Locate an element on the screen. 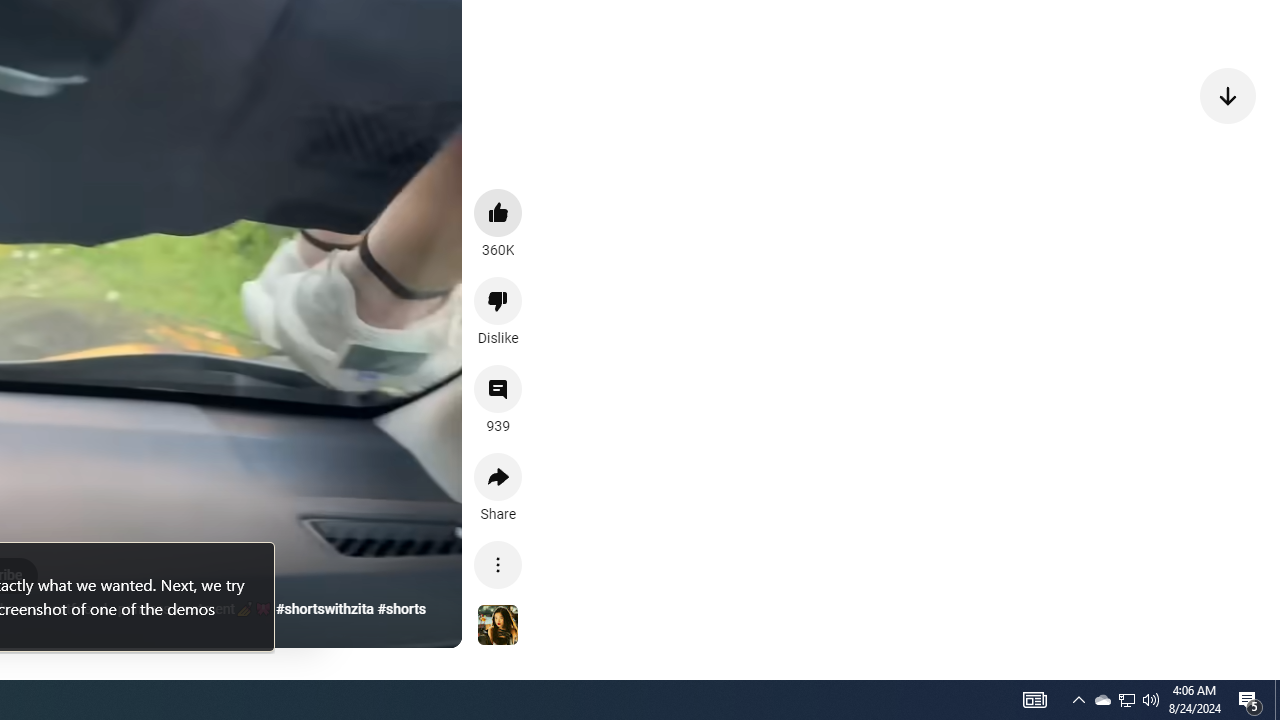  View 939 comments is located at coordinates (498, 389).